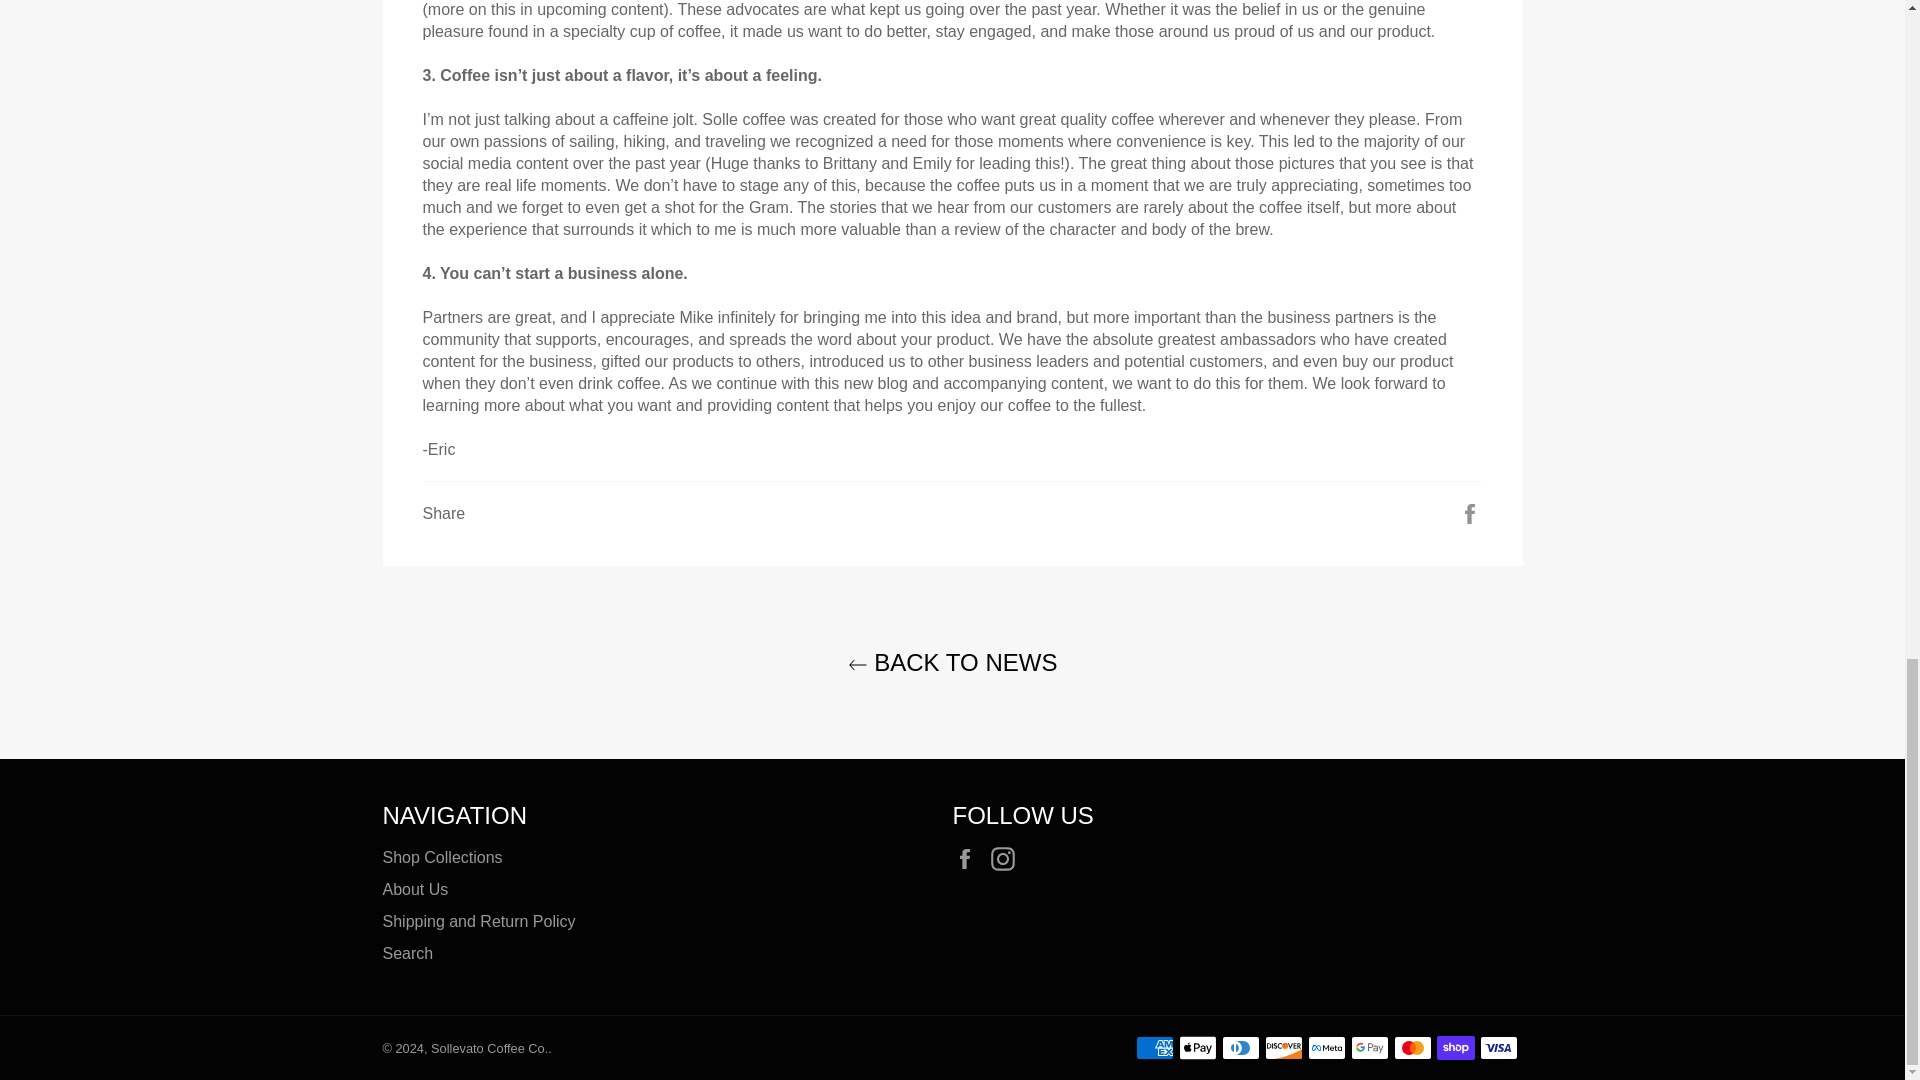 The width and height of the screenshot is (1920, 1080). Describe the element at coordinates (1470, 512) in the screenshot. I see `Share on Facebook` at that location.